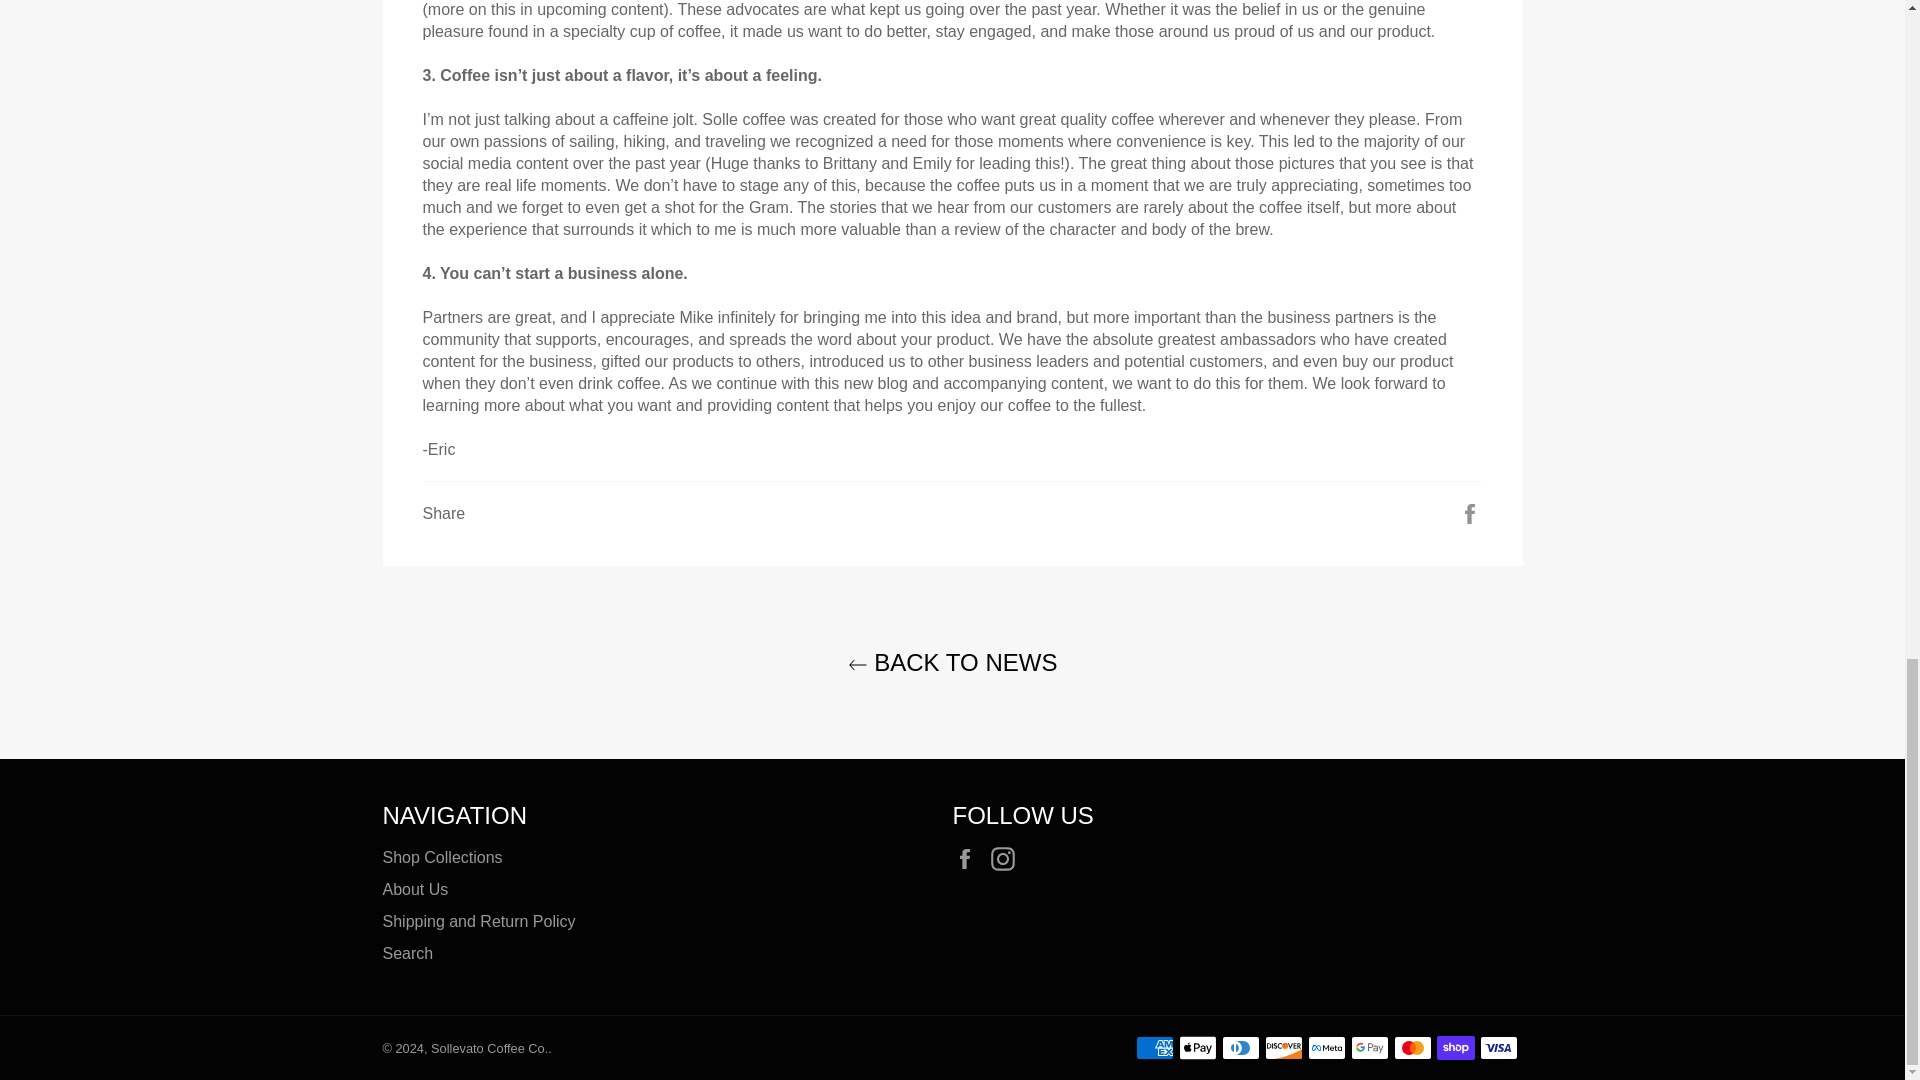 The width and height of the screenshot is (1920, 1080). Describe the element at coordinates (1470, 512) in the screenshot. I see `Share on Facebook` at that location.